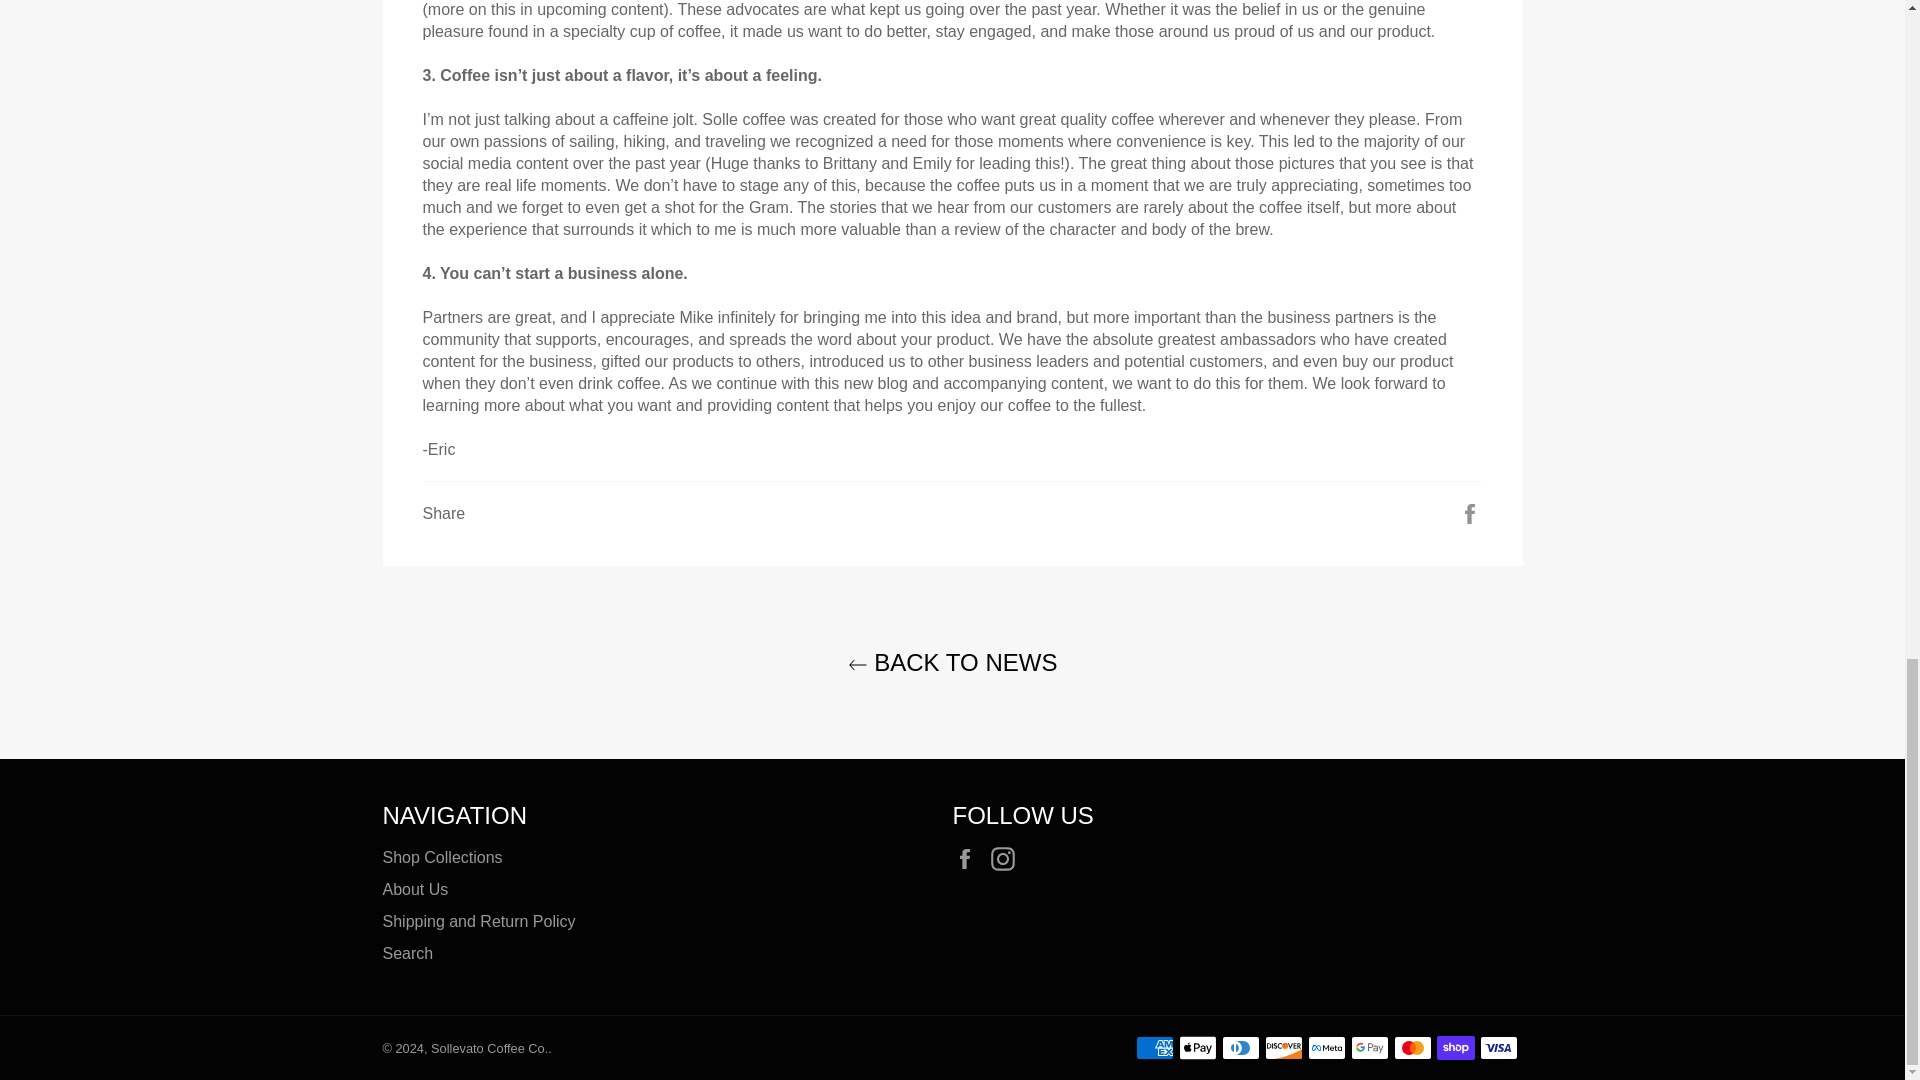 The width and height of the screenshot is (1920, 1080). Describe the element at coordinates (1470, 512) in the screenshot. I see `Share on Facebook` at that location.